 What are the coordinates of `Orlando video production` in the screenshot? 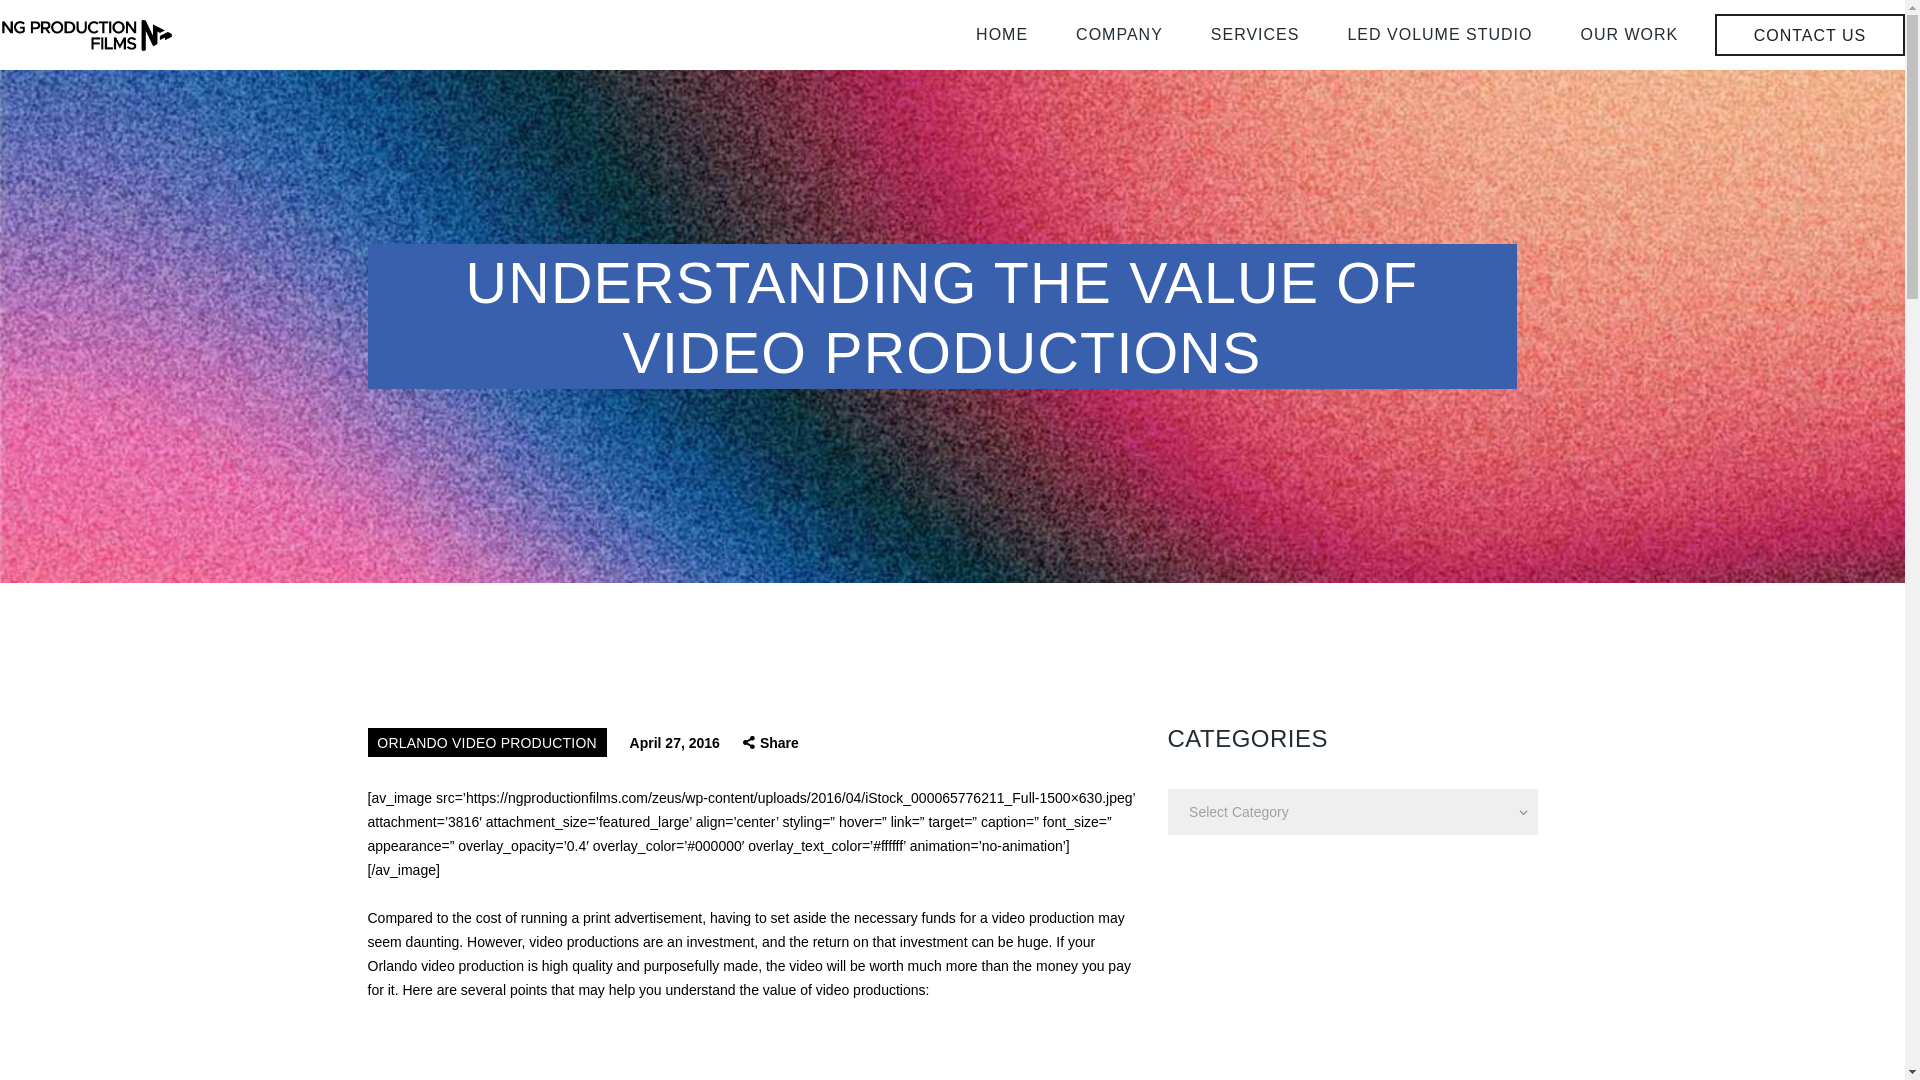 It's located at (446, 966).